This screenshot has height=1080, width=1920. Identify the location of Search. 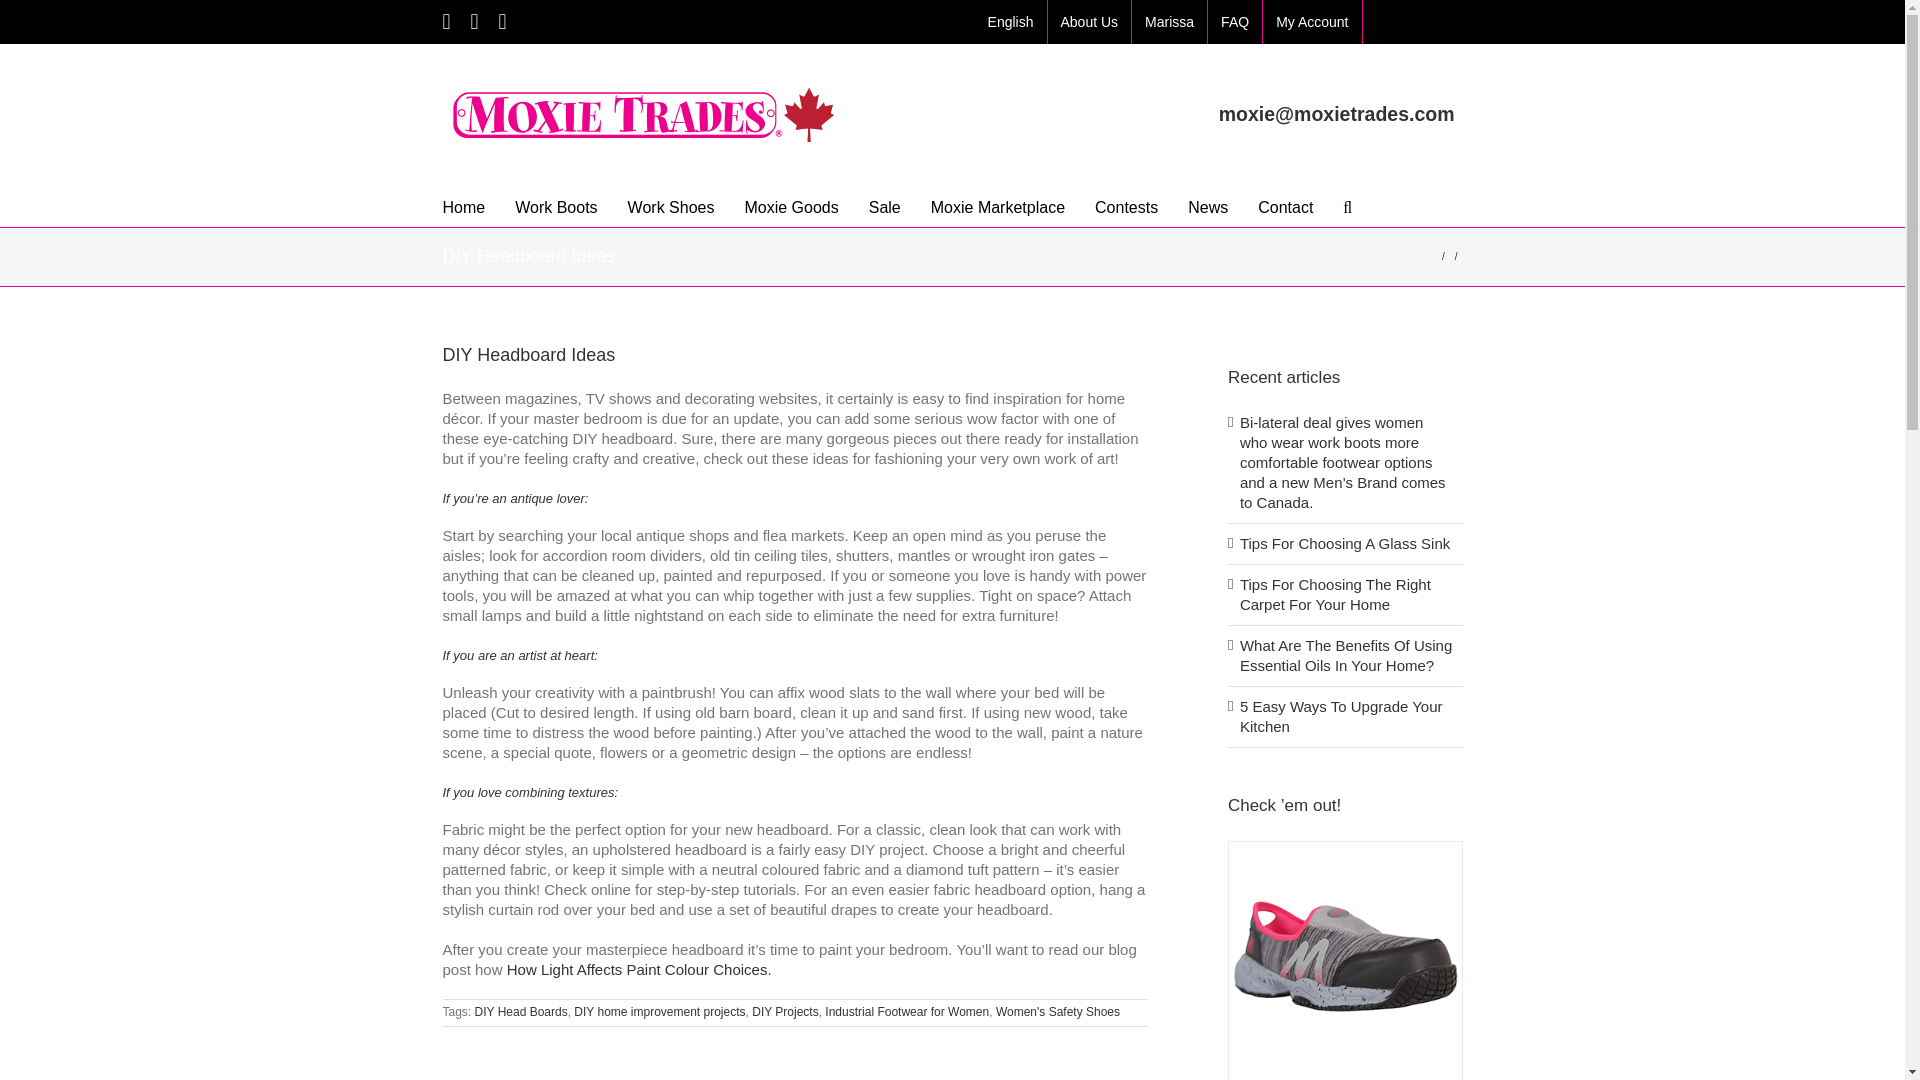
(1346, 205).